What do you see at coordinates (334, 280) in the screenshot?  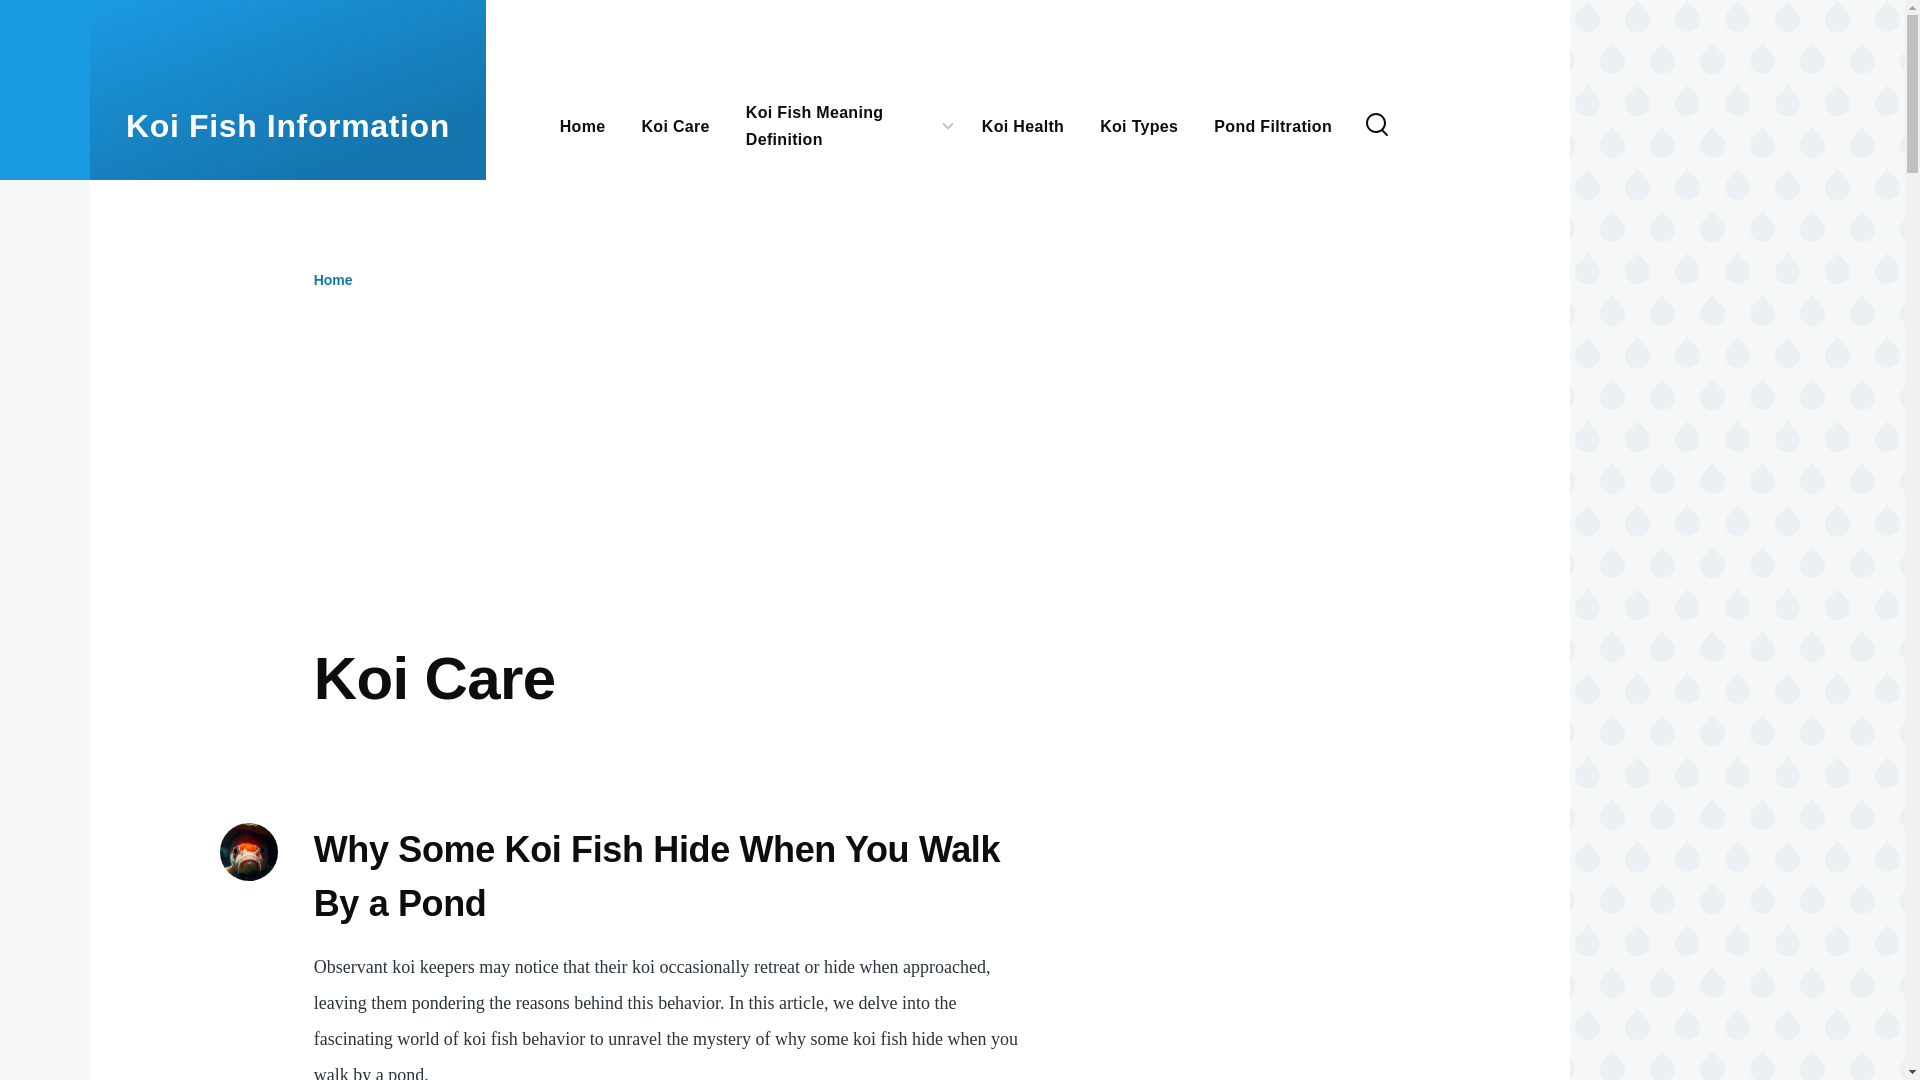 I see `Home` at bounding box center [334, 280].